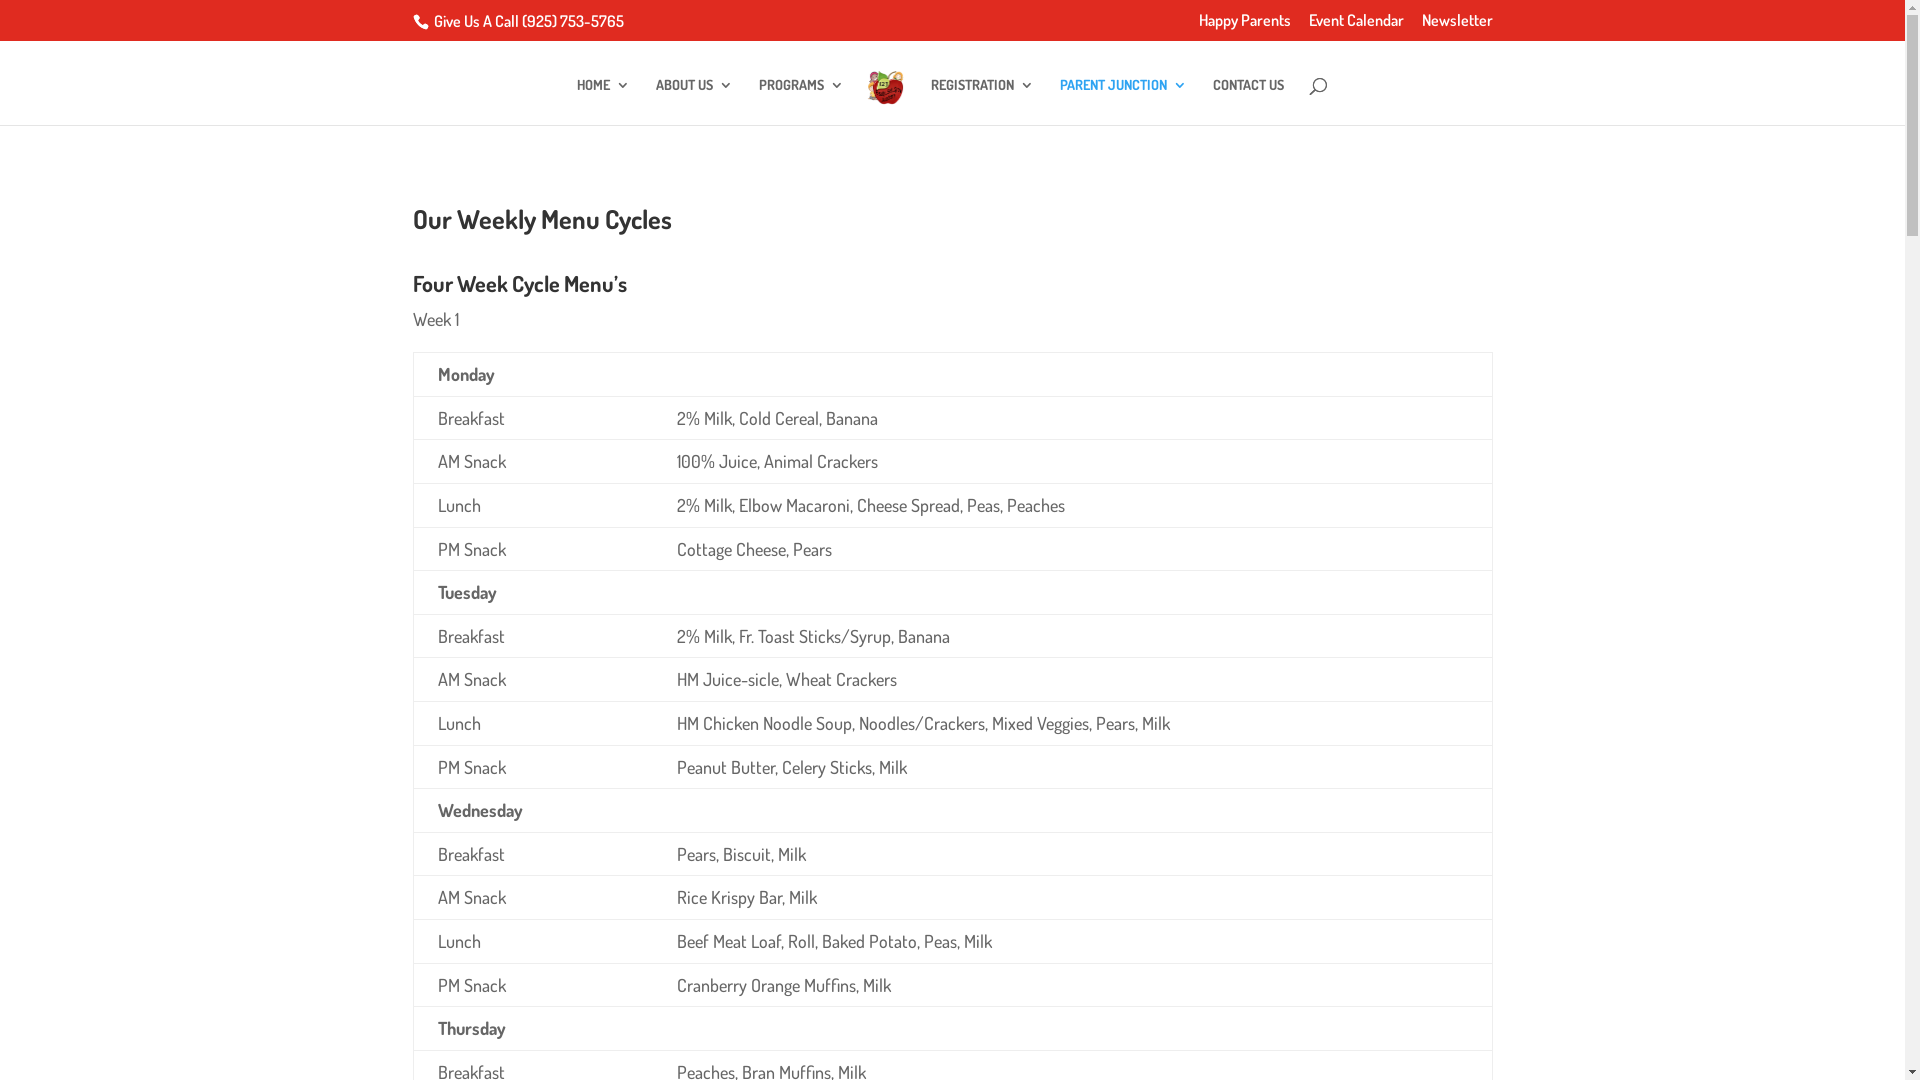 This screenshot has width=1920, height=1080. I want to click on Happy Parents, so click(1244, 26).